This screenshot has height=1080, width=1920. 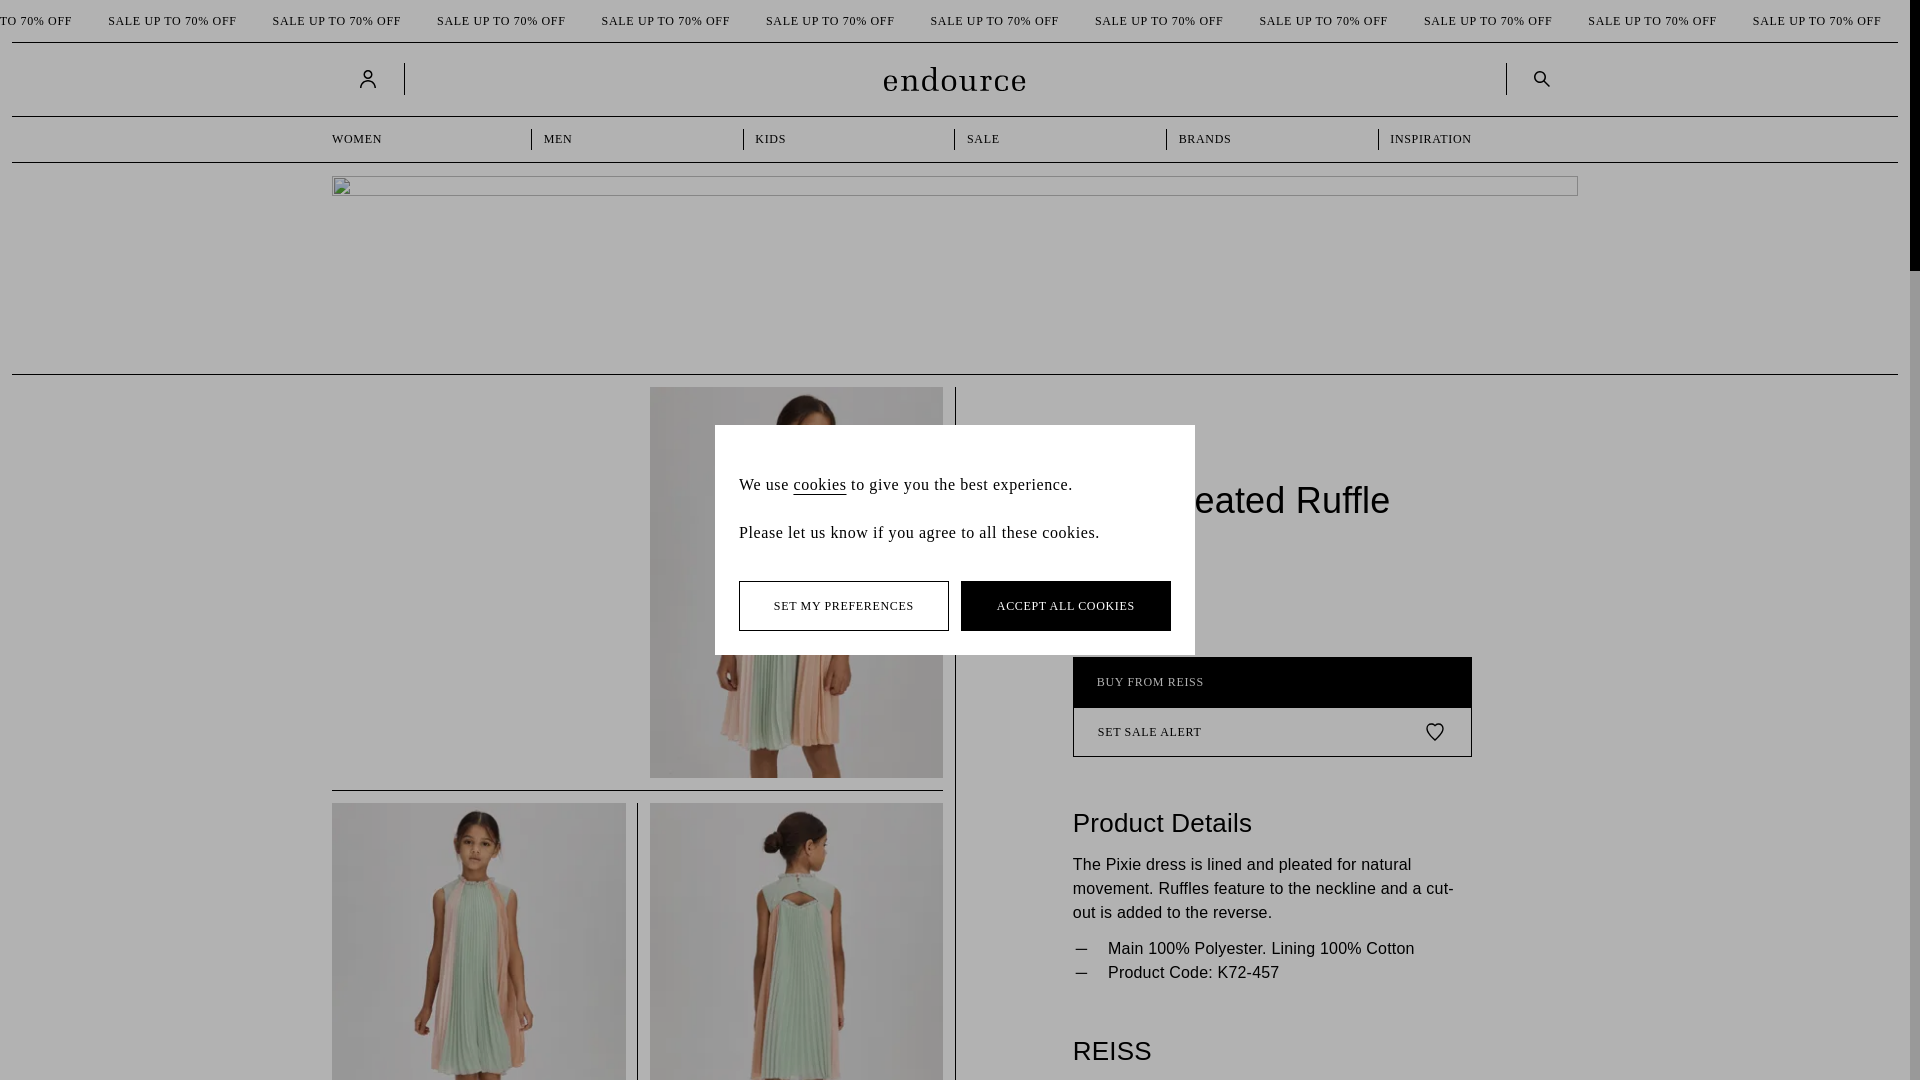 I want to click on WOMEN, so click(x=426, y=139).